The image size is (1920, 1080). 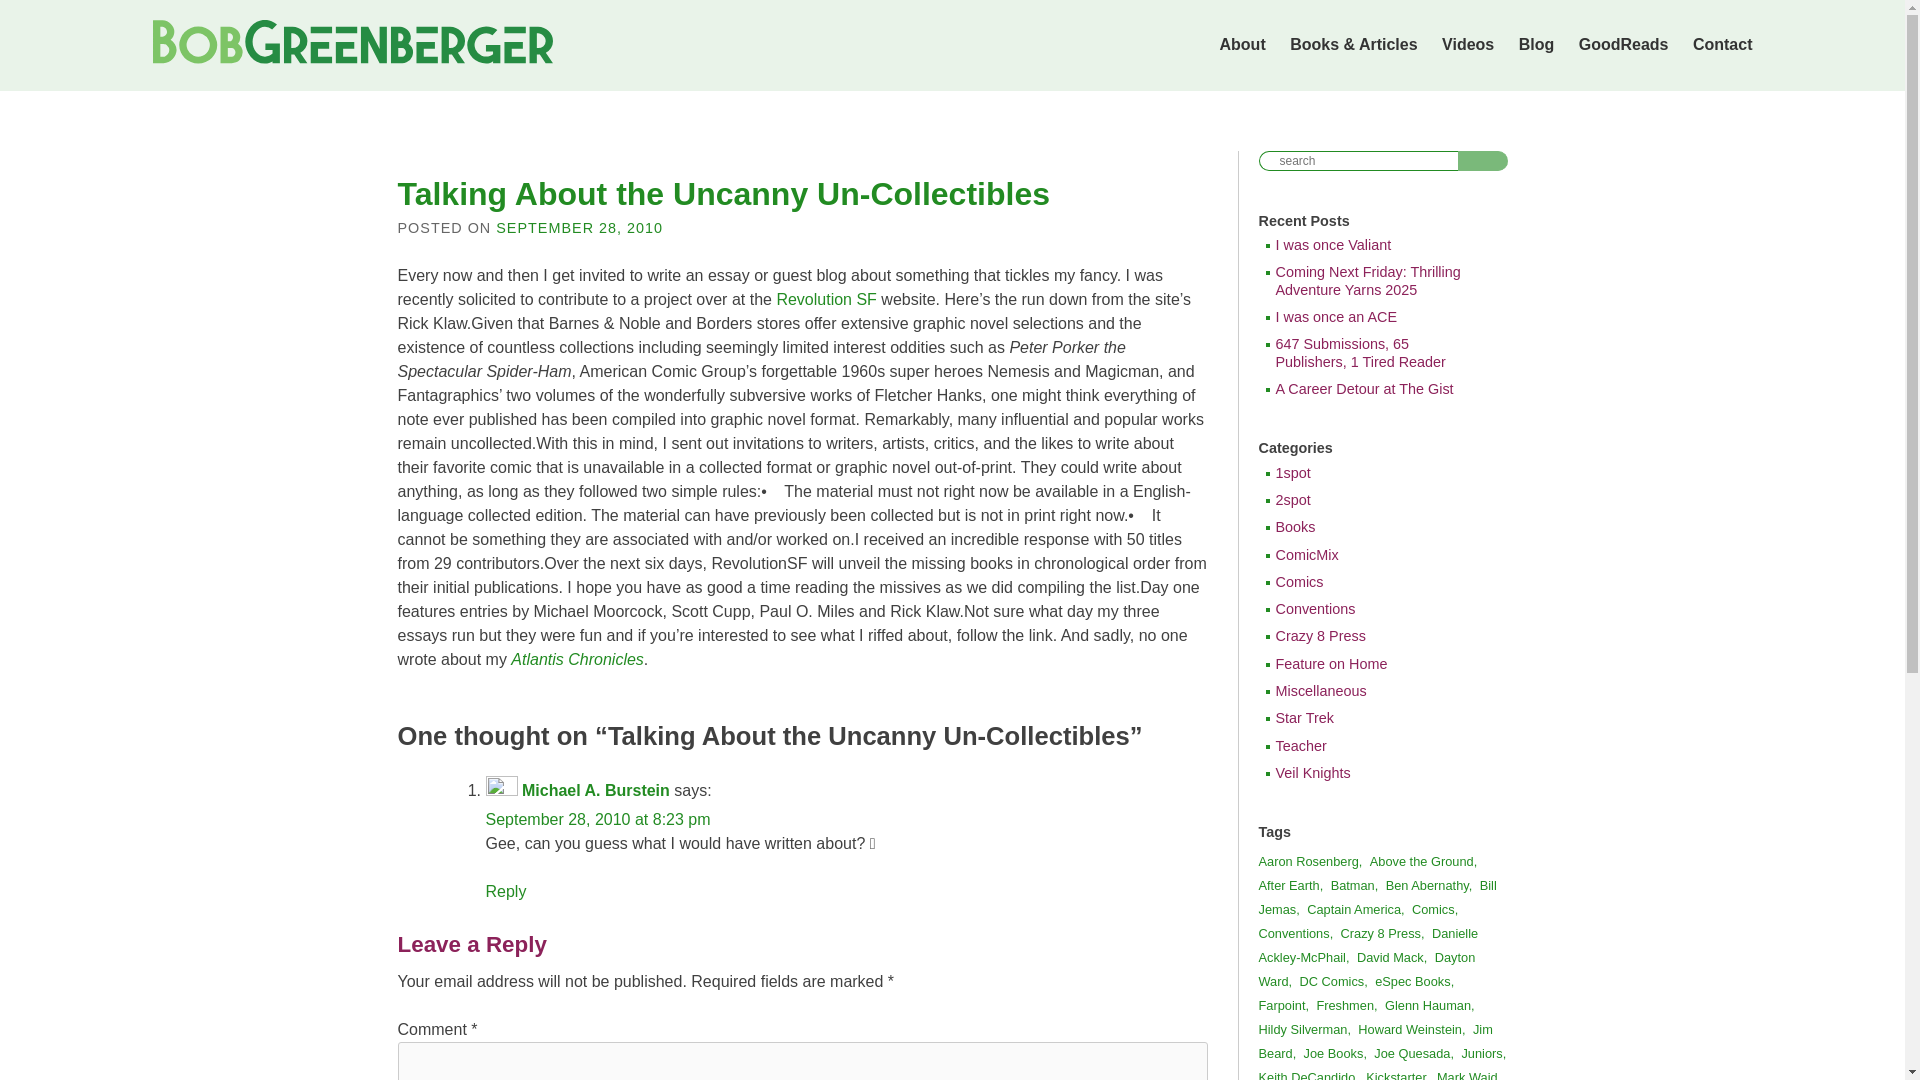 I want to click on 1spot, so click(x=1377, y=473).